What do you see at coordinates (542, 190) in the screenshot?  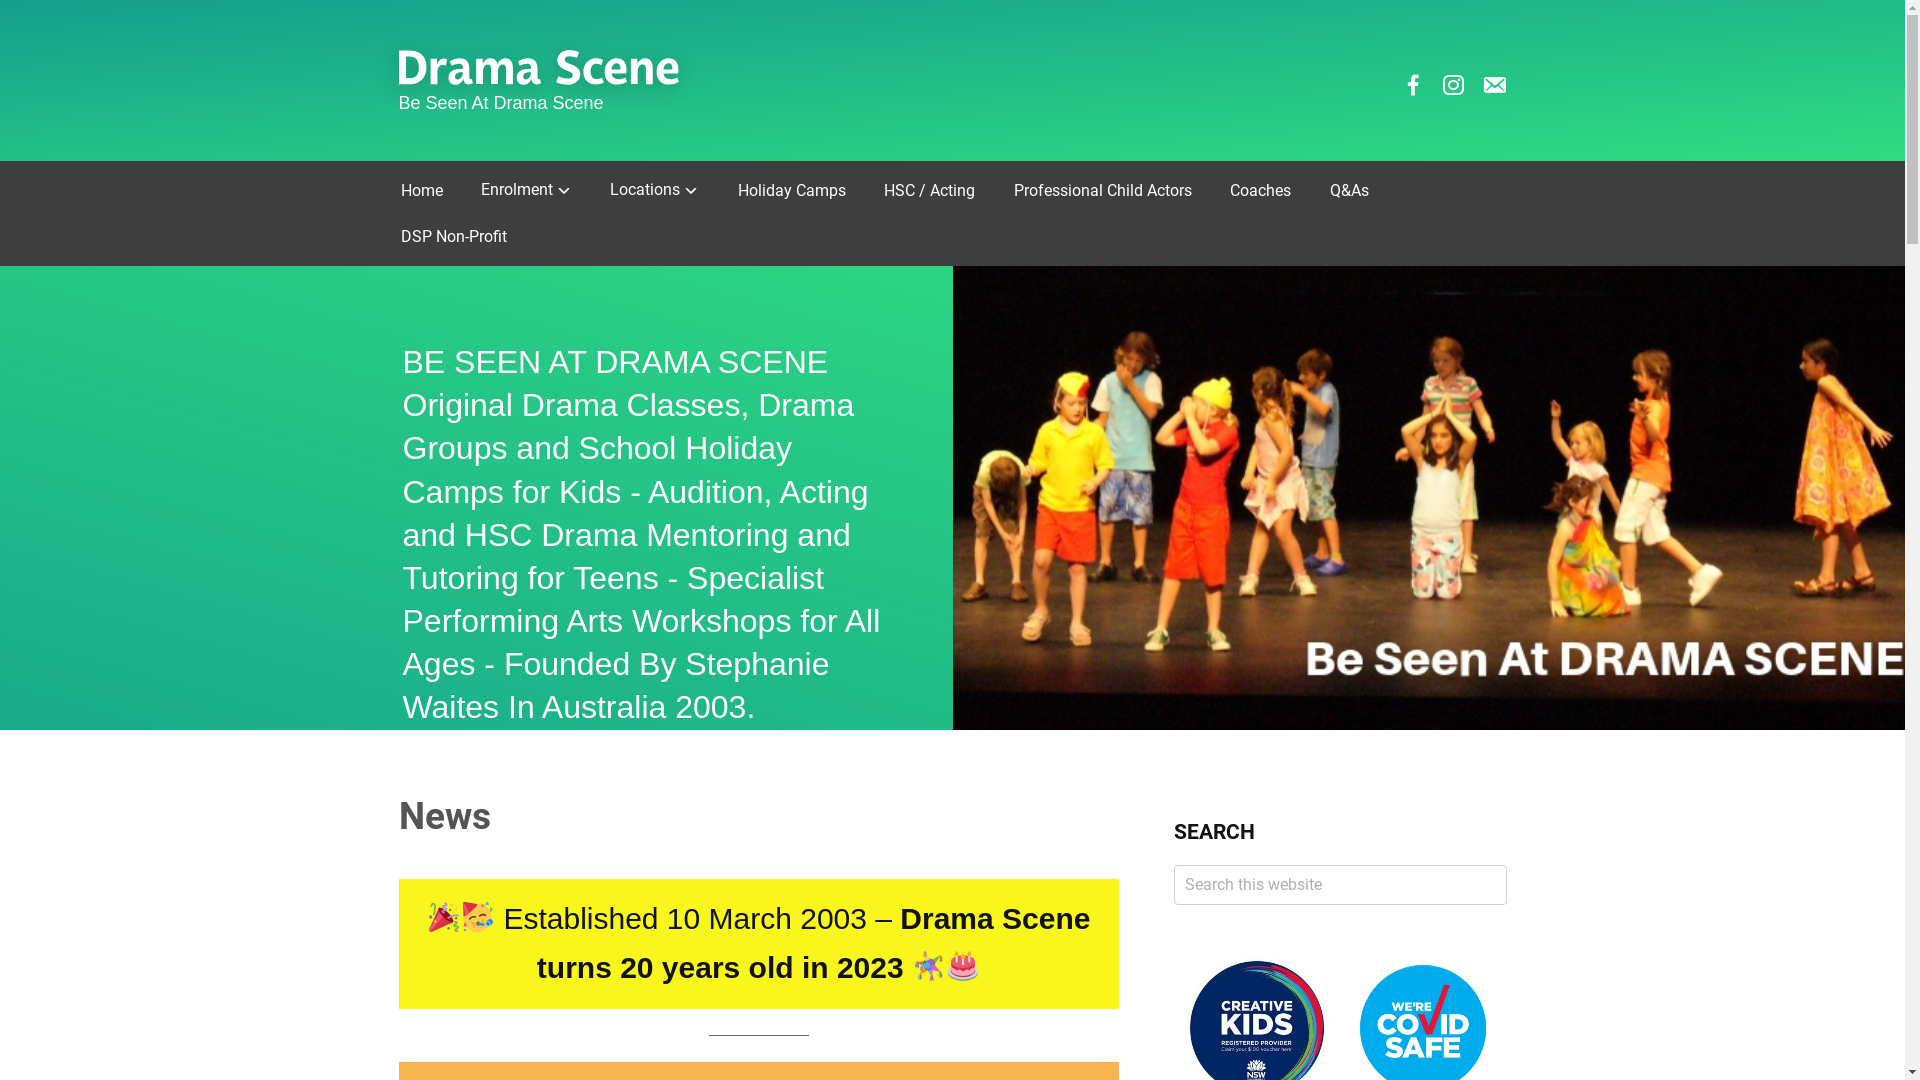 I see `Enrolment` at bounding box center [542, 190].